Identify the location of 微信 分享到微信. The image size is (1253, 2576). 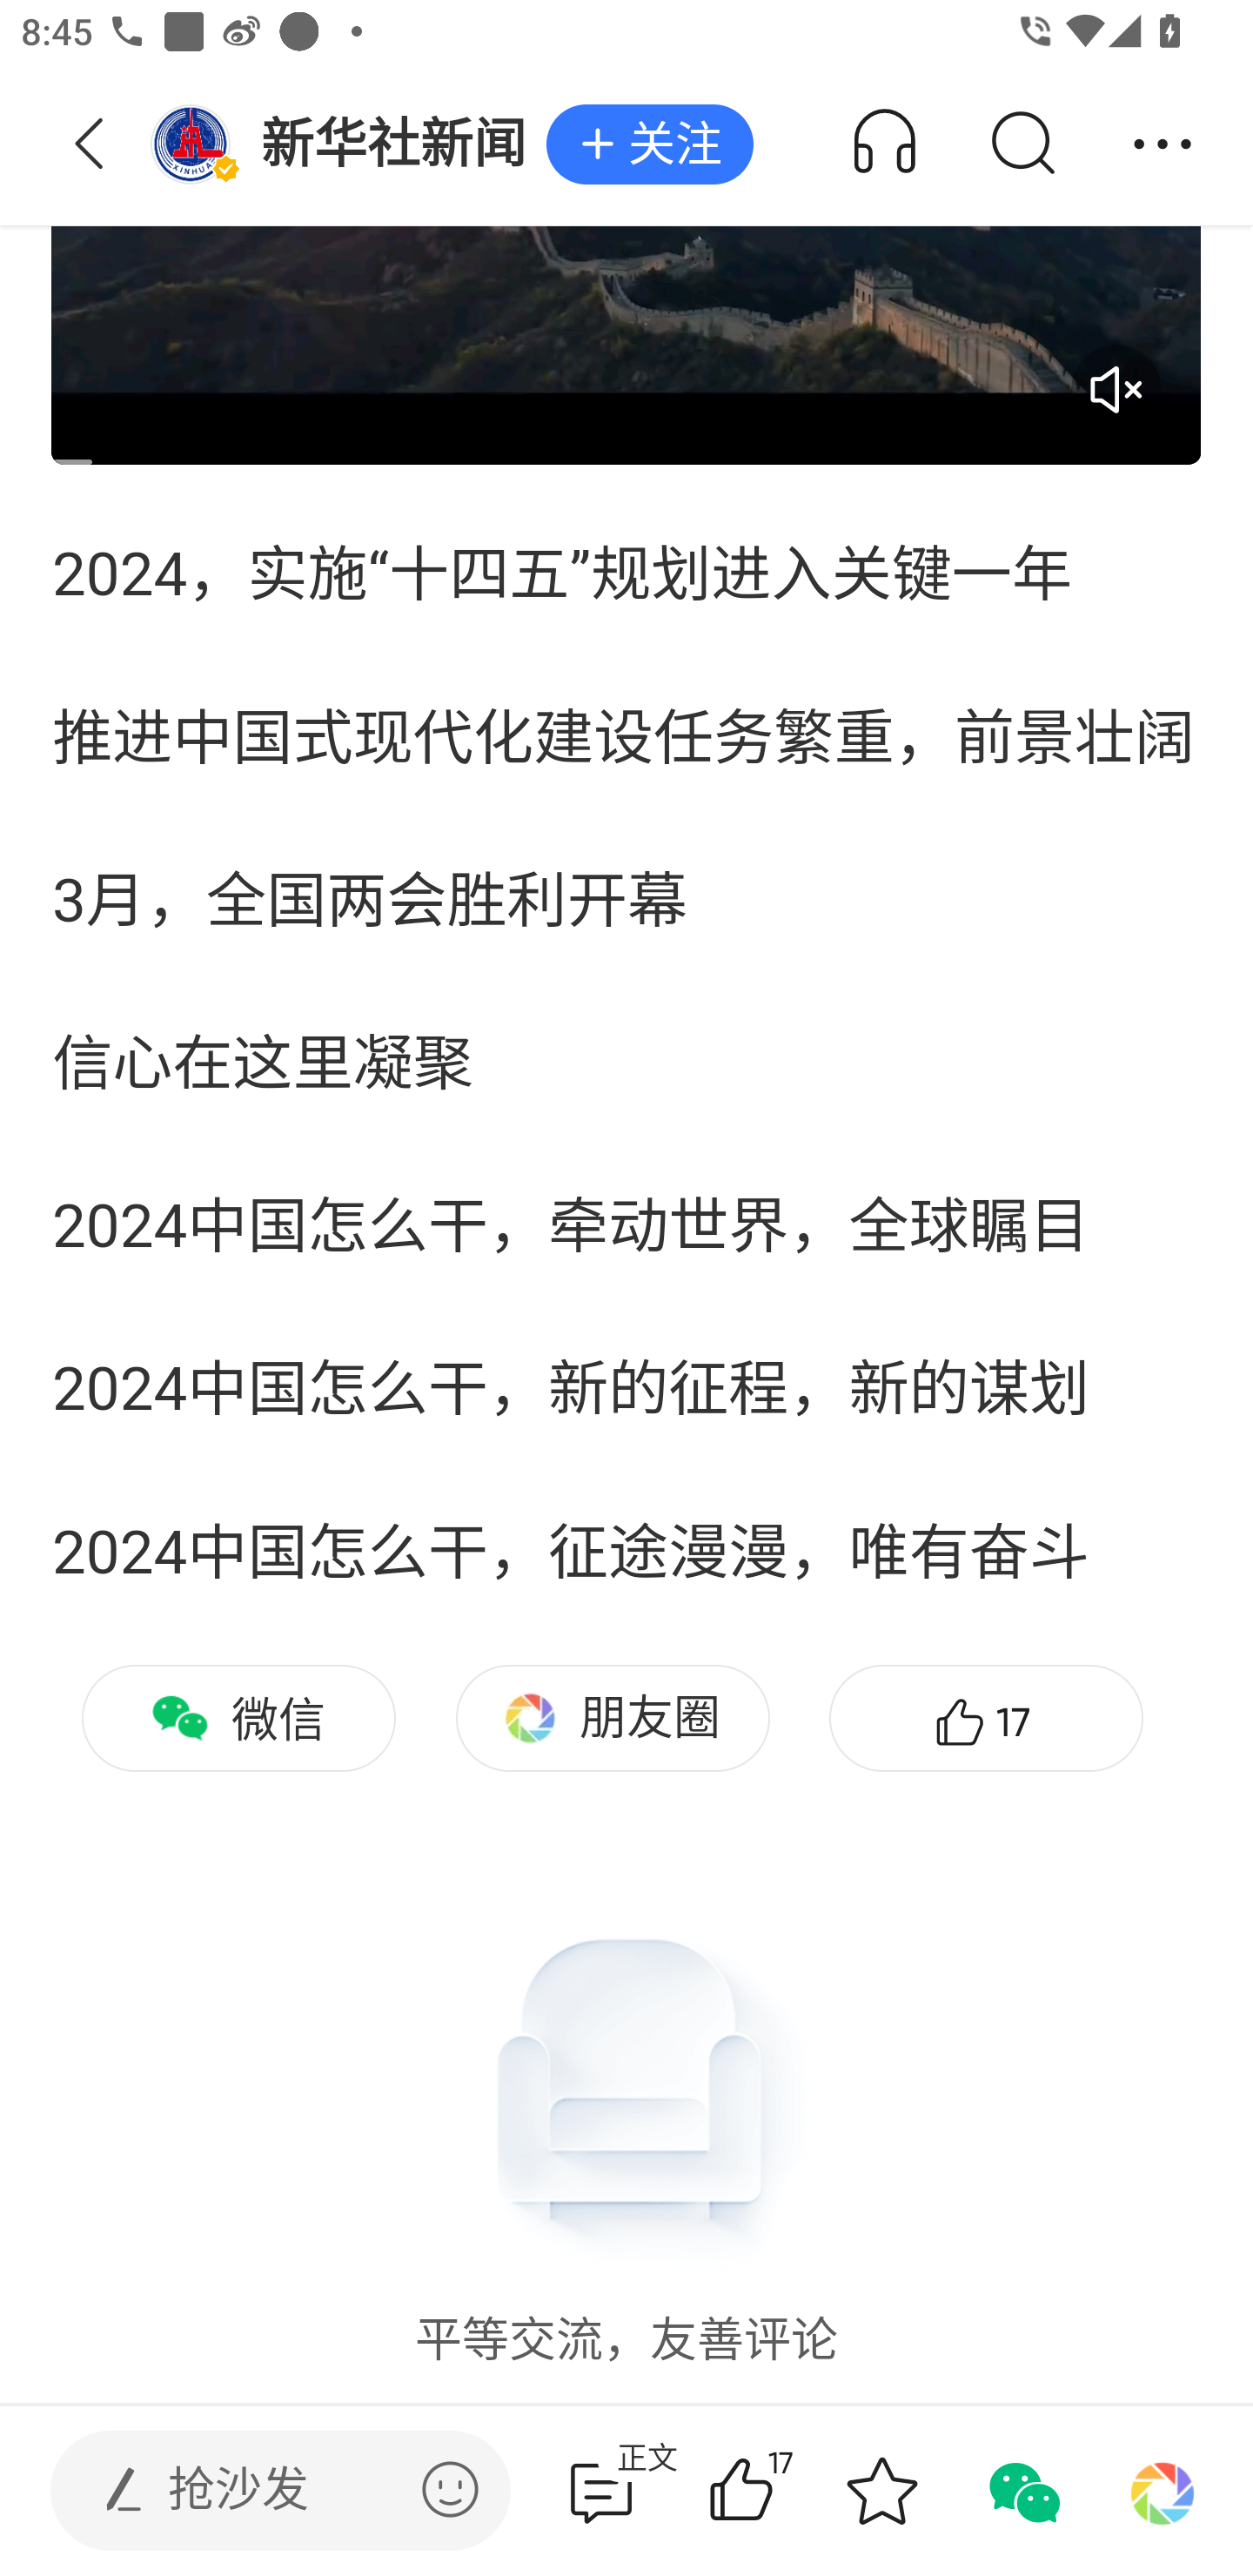
(238, 1718).